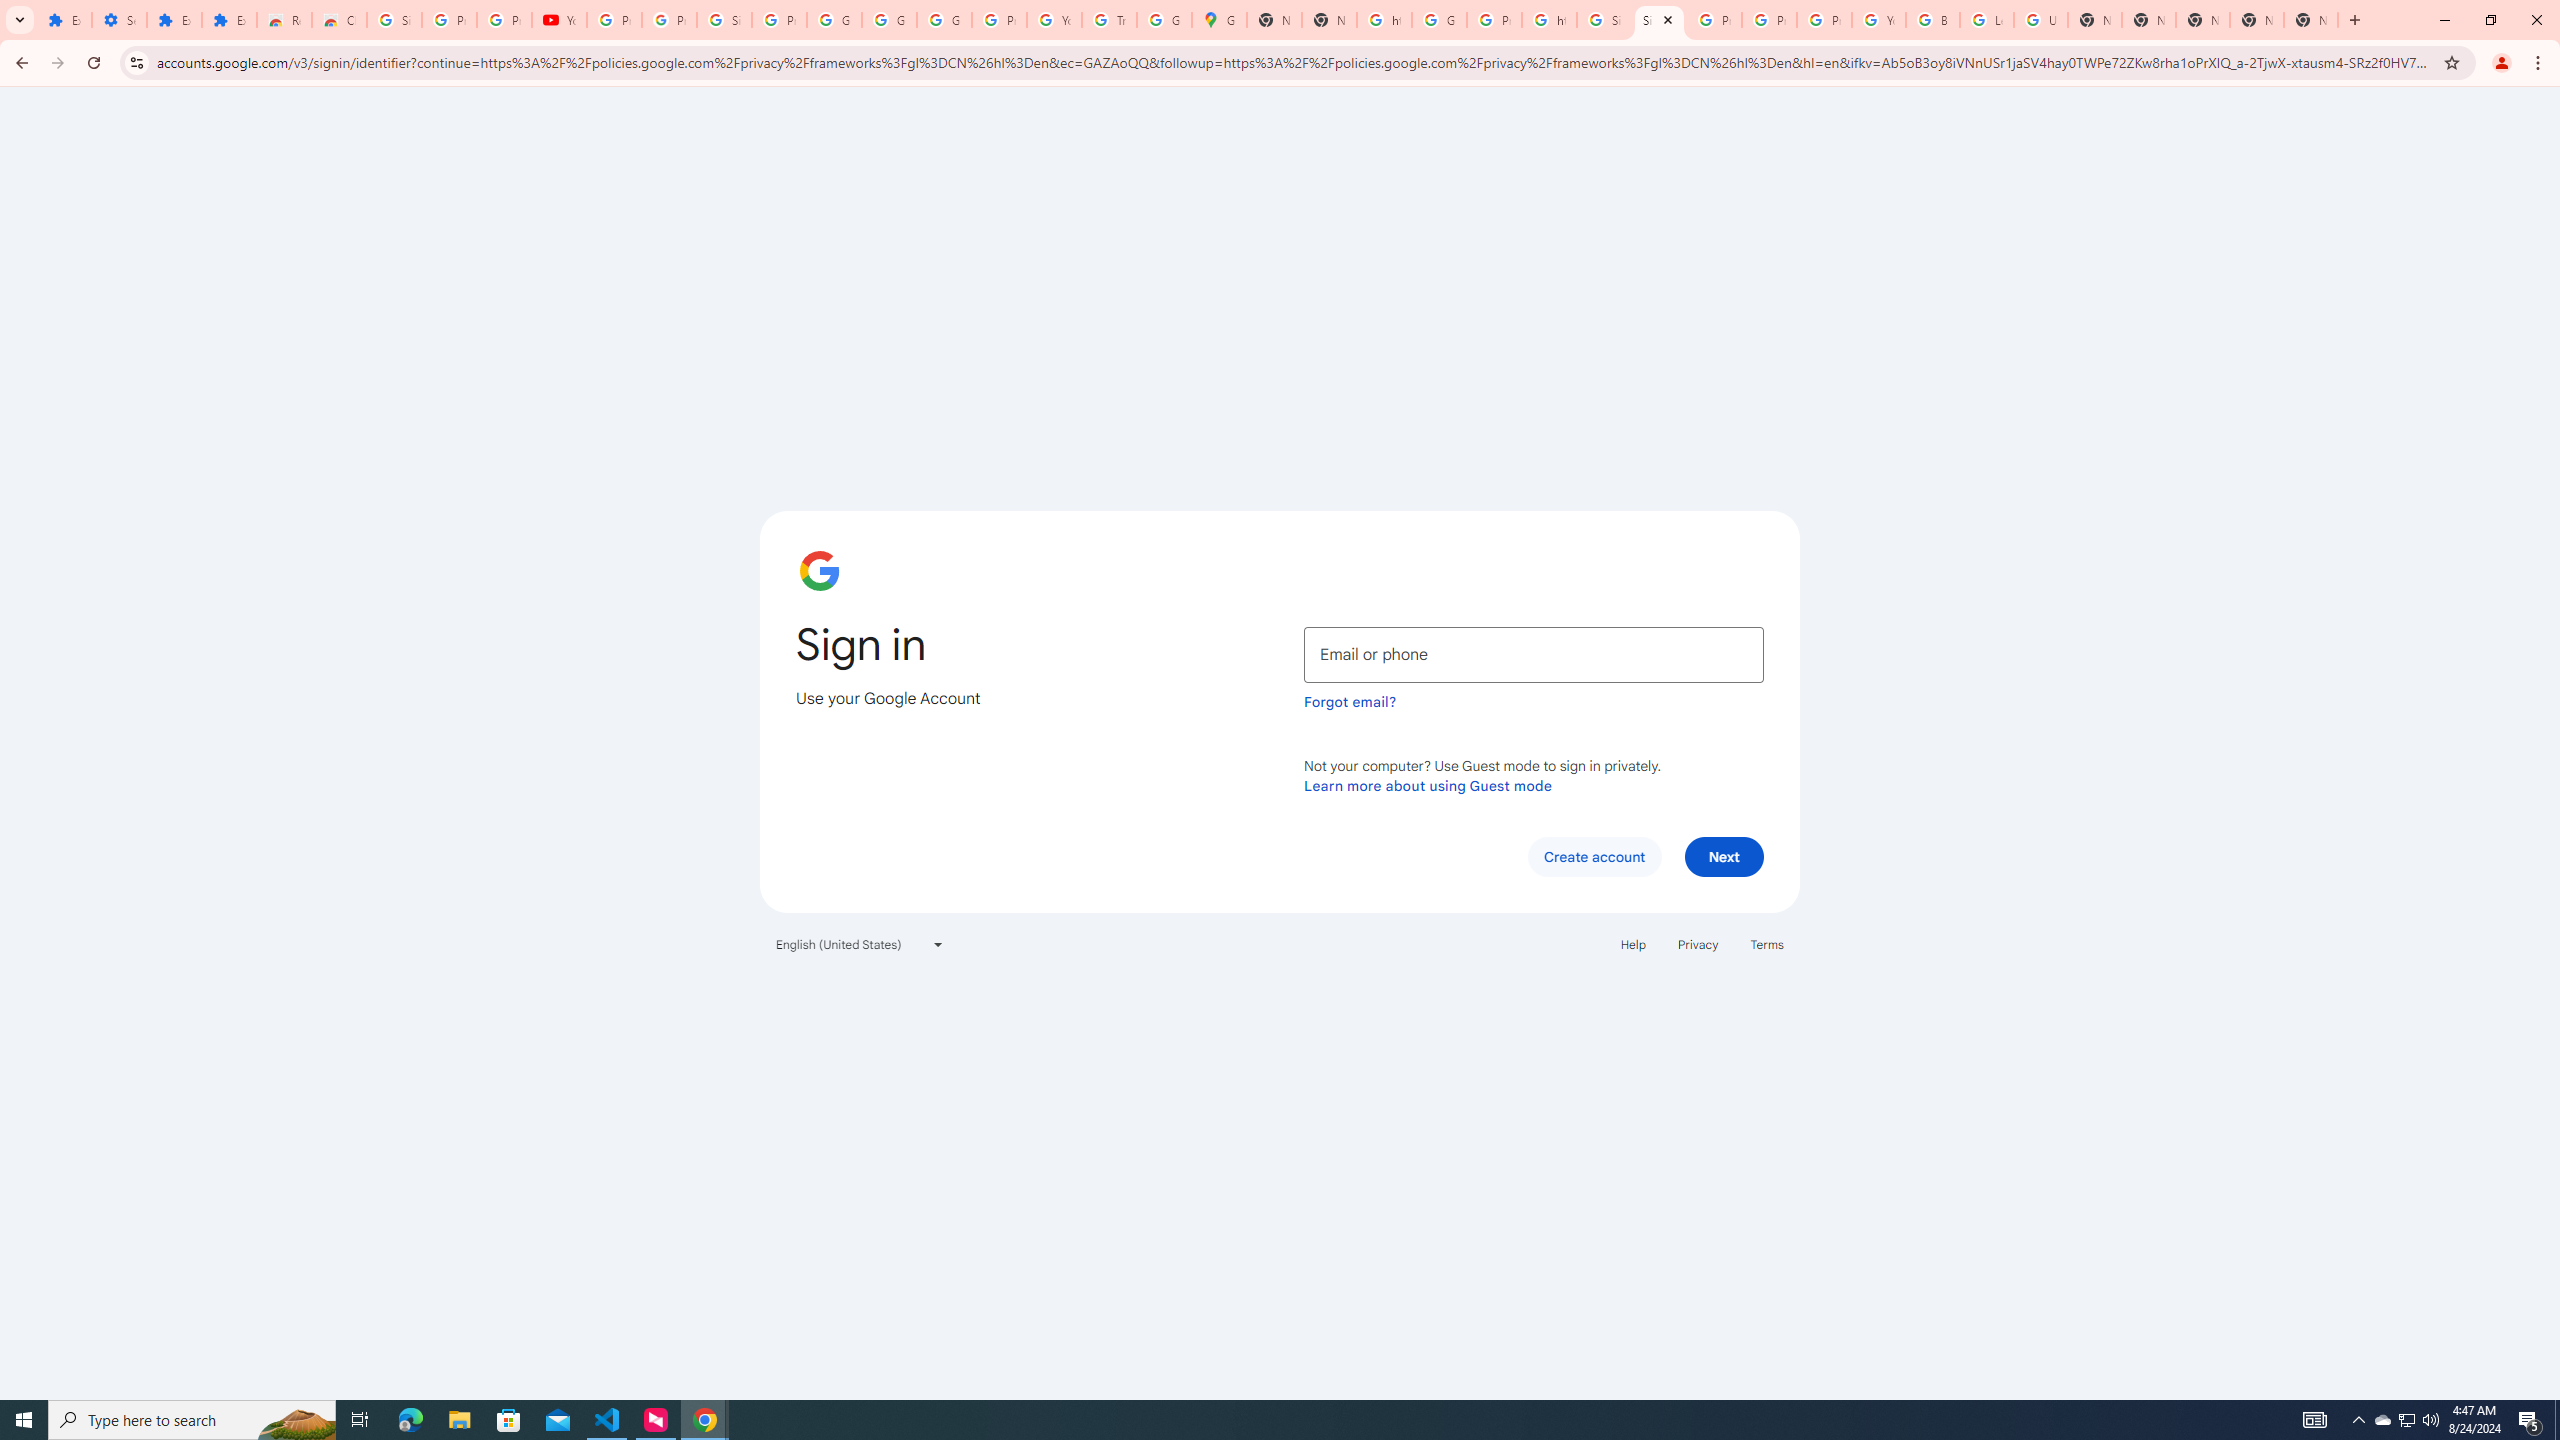 The image size is (2560, 1440). I want to click on Create account, so click(1593, 856).